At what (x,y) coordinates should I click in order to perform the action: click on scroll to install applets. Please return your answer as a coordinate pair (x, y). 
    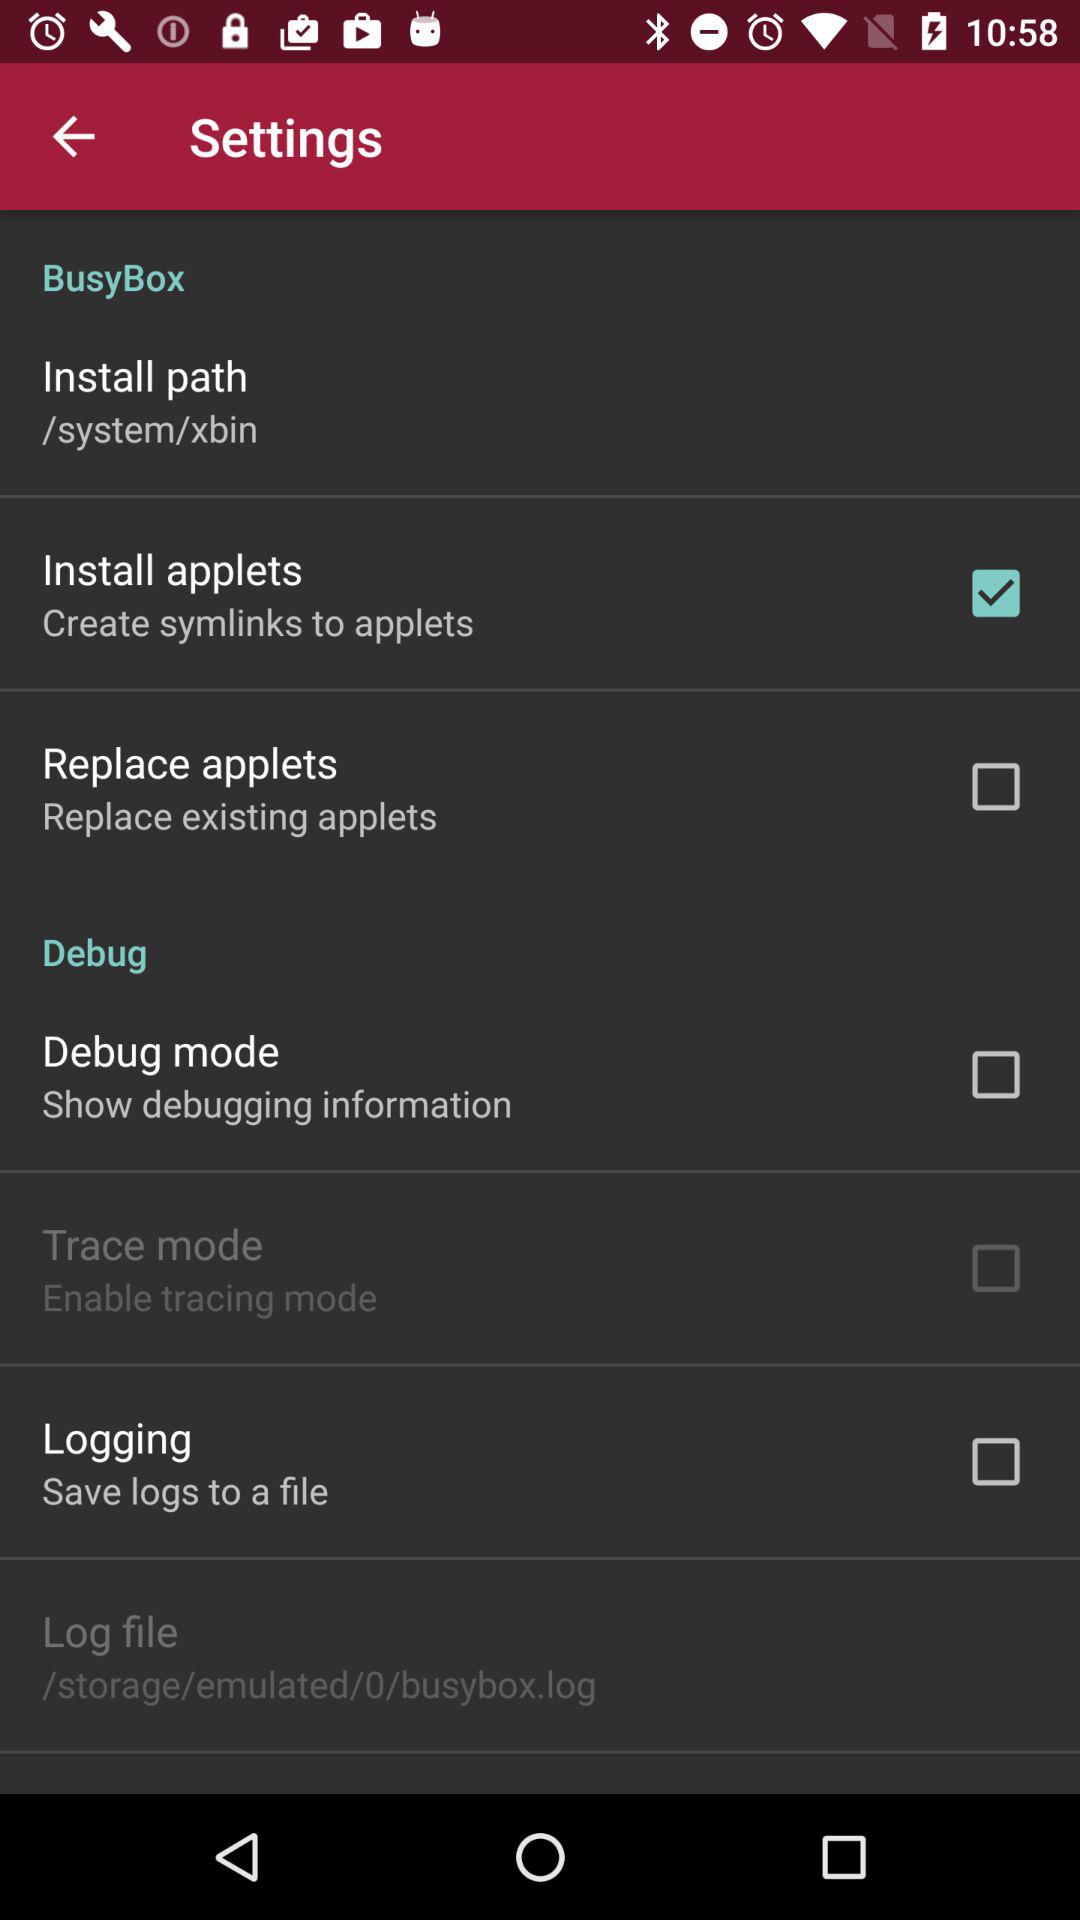
    Looking at the image, I should click on (172, 568).